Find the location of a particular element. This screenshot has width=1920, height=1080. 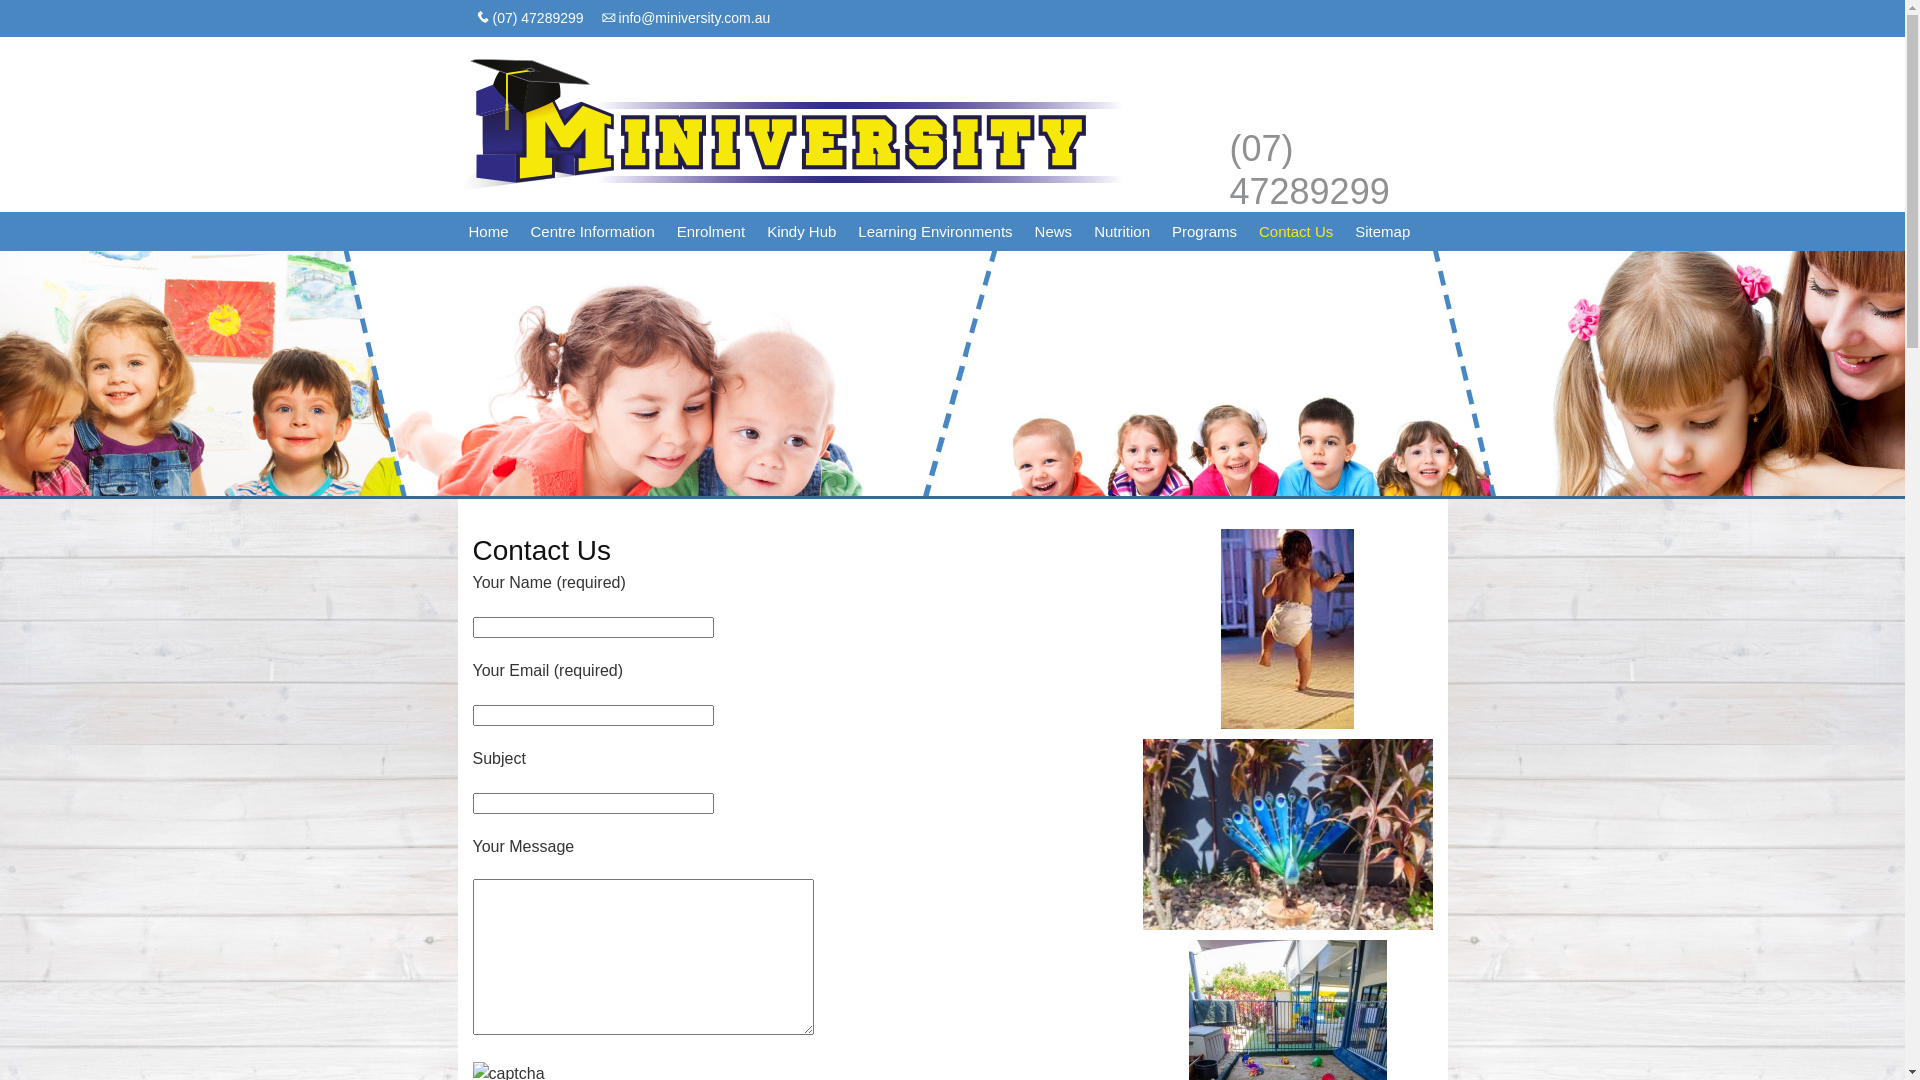

Learning Environments is located at coordinates (935, 232).